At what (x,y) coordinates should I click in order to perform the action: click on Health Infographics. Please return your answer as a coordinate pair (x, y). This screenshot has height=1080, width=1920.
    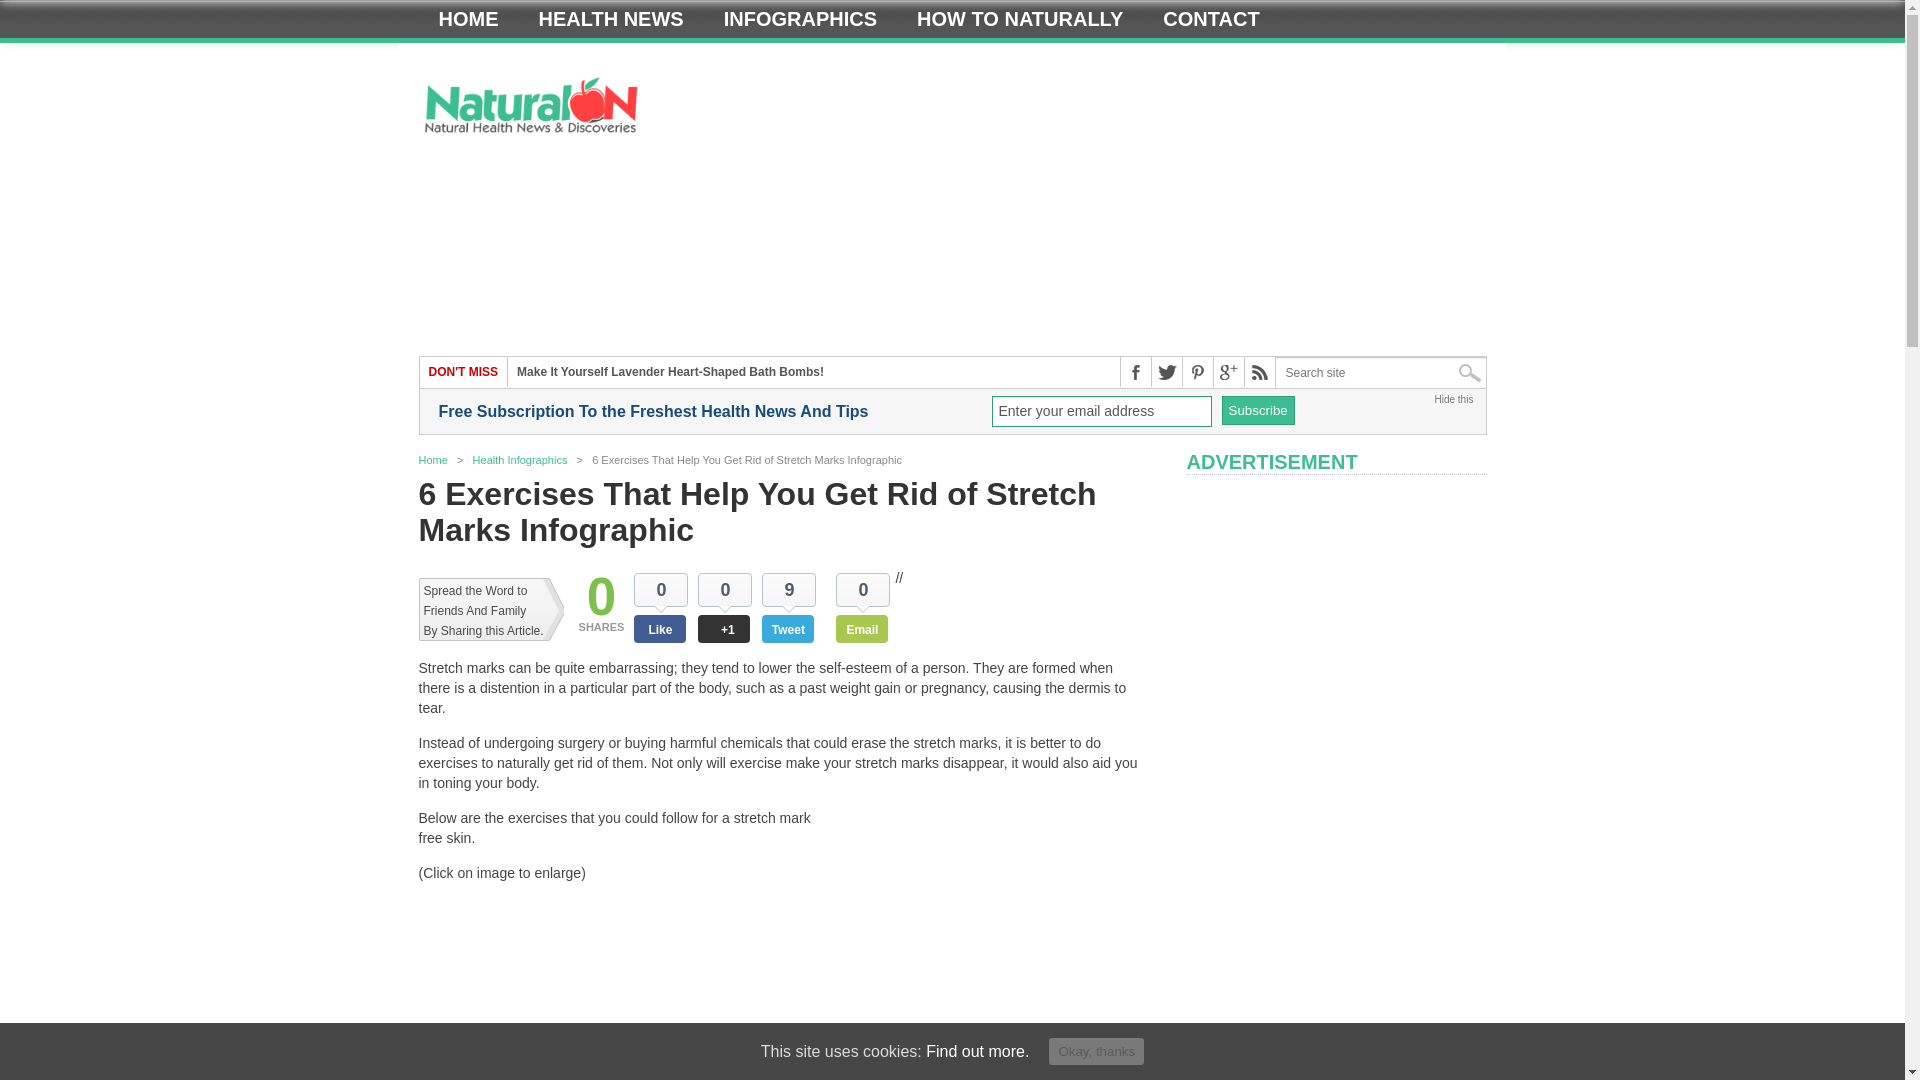
    Looking at the image, I should click on (520, 459).